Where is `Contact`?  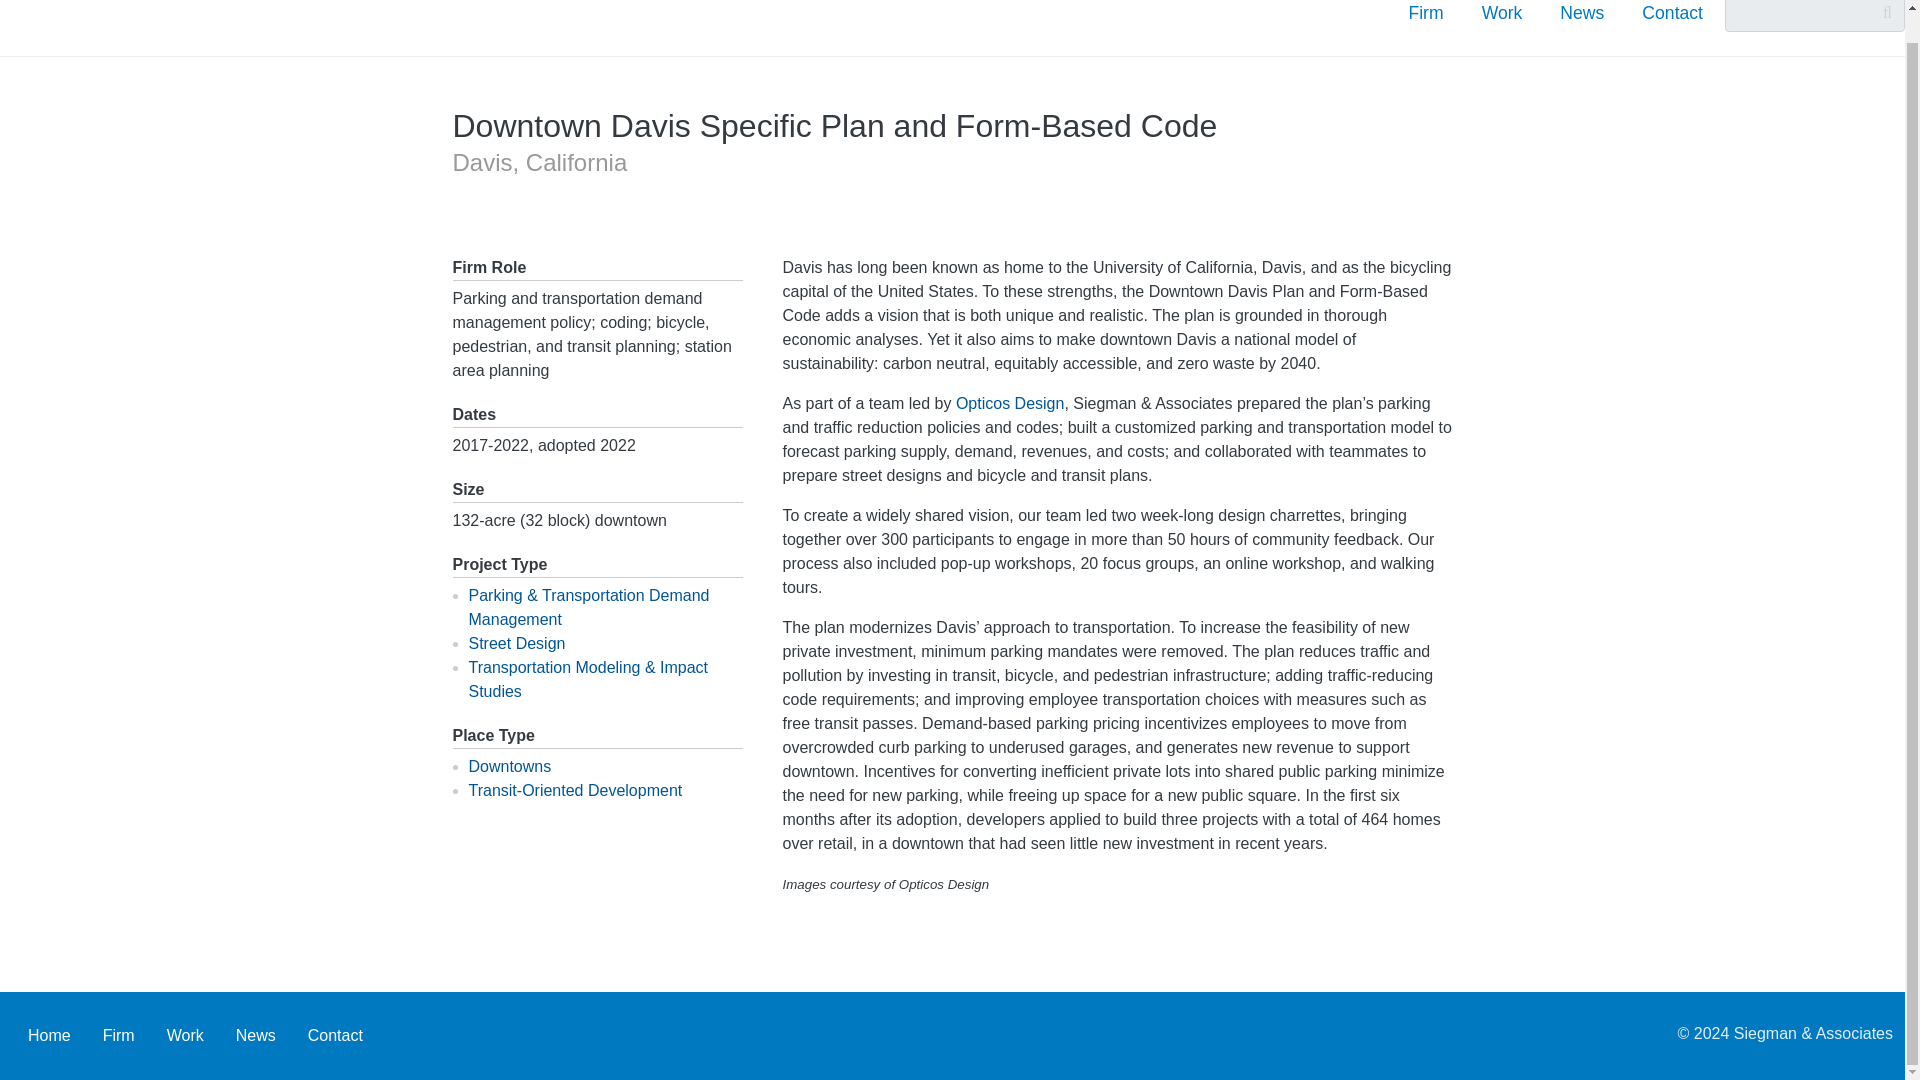
Contact is located at coordinates (334, 1036).